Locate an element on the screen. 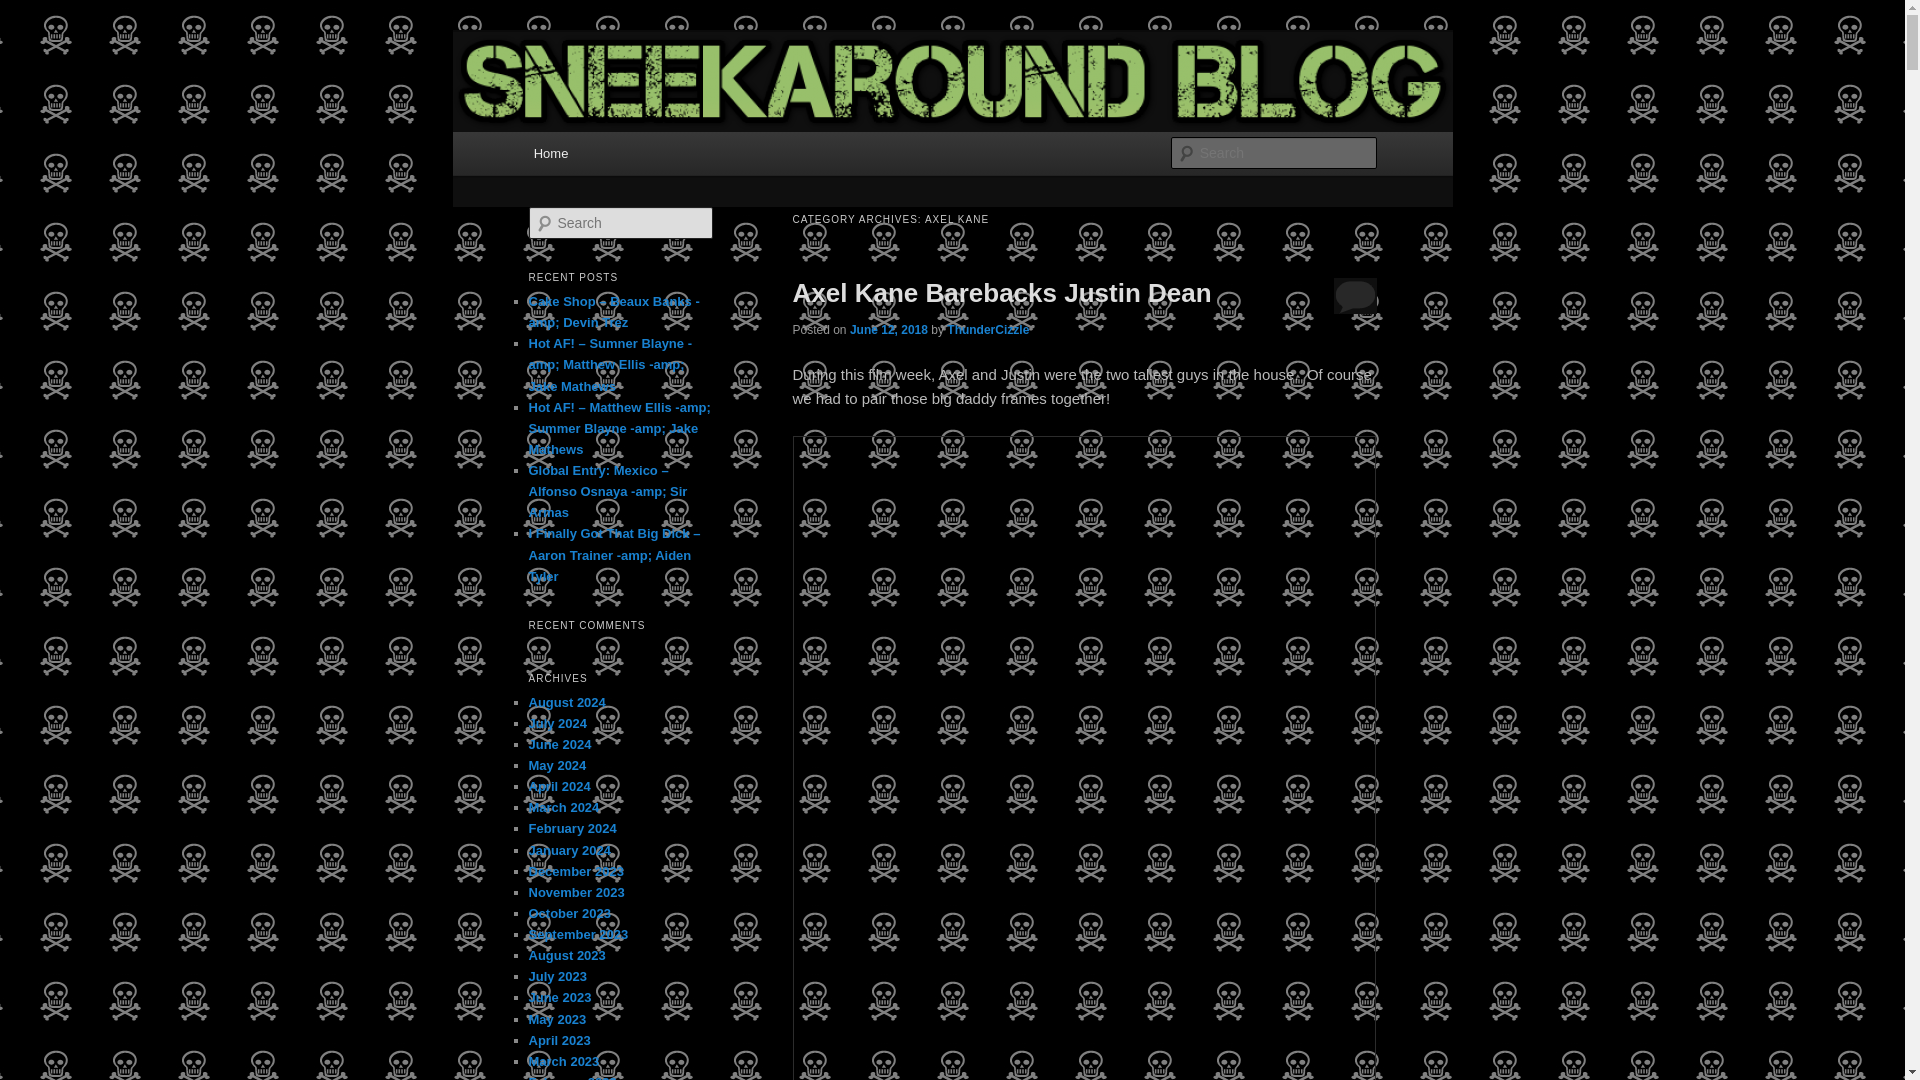 The width and height of the screenshot is (1920, 1080). Home is located at coordinates (550, 152).